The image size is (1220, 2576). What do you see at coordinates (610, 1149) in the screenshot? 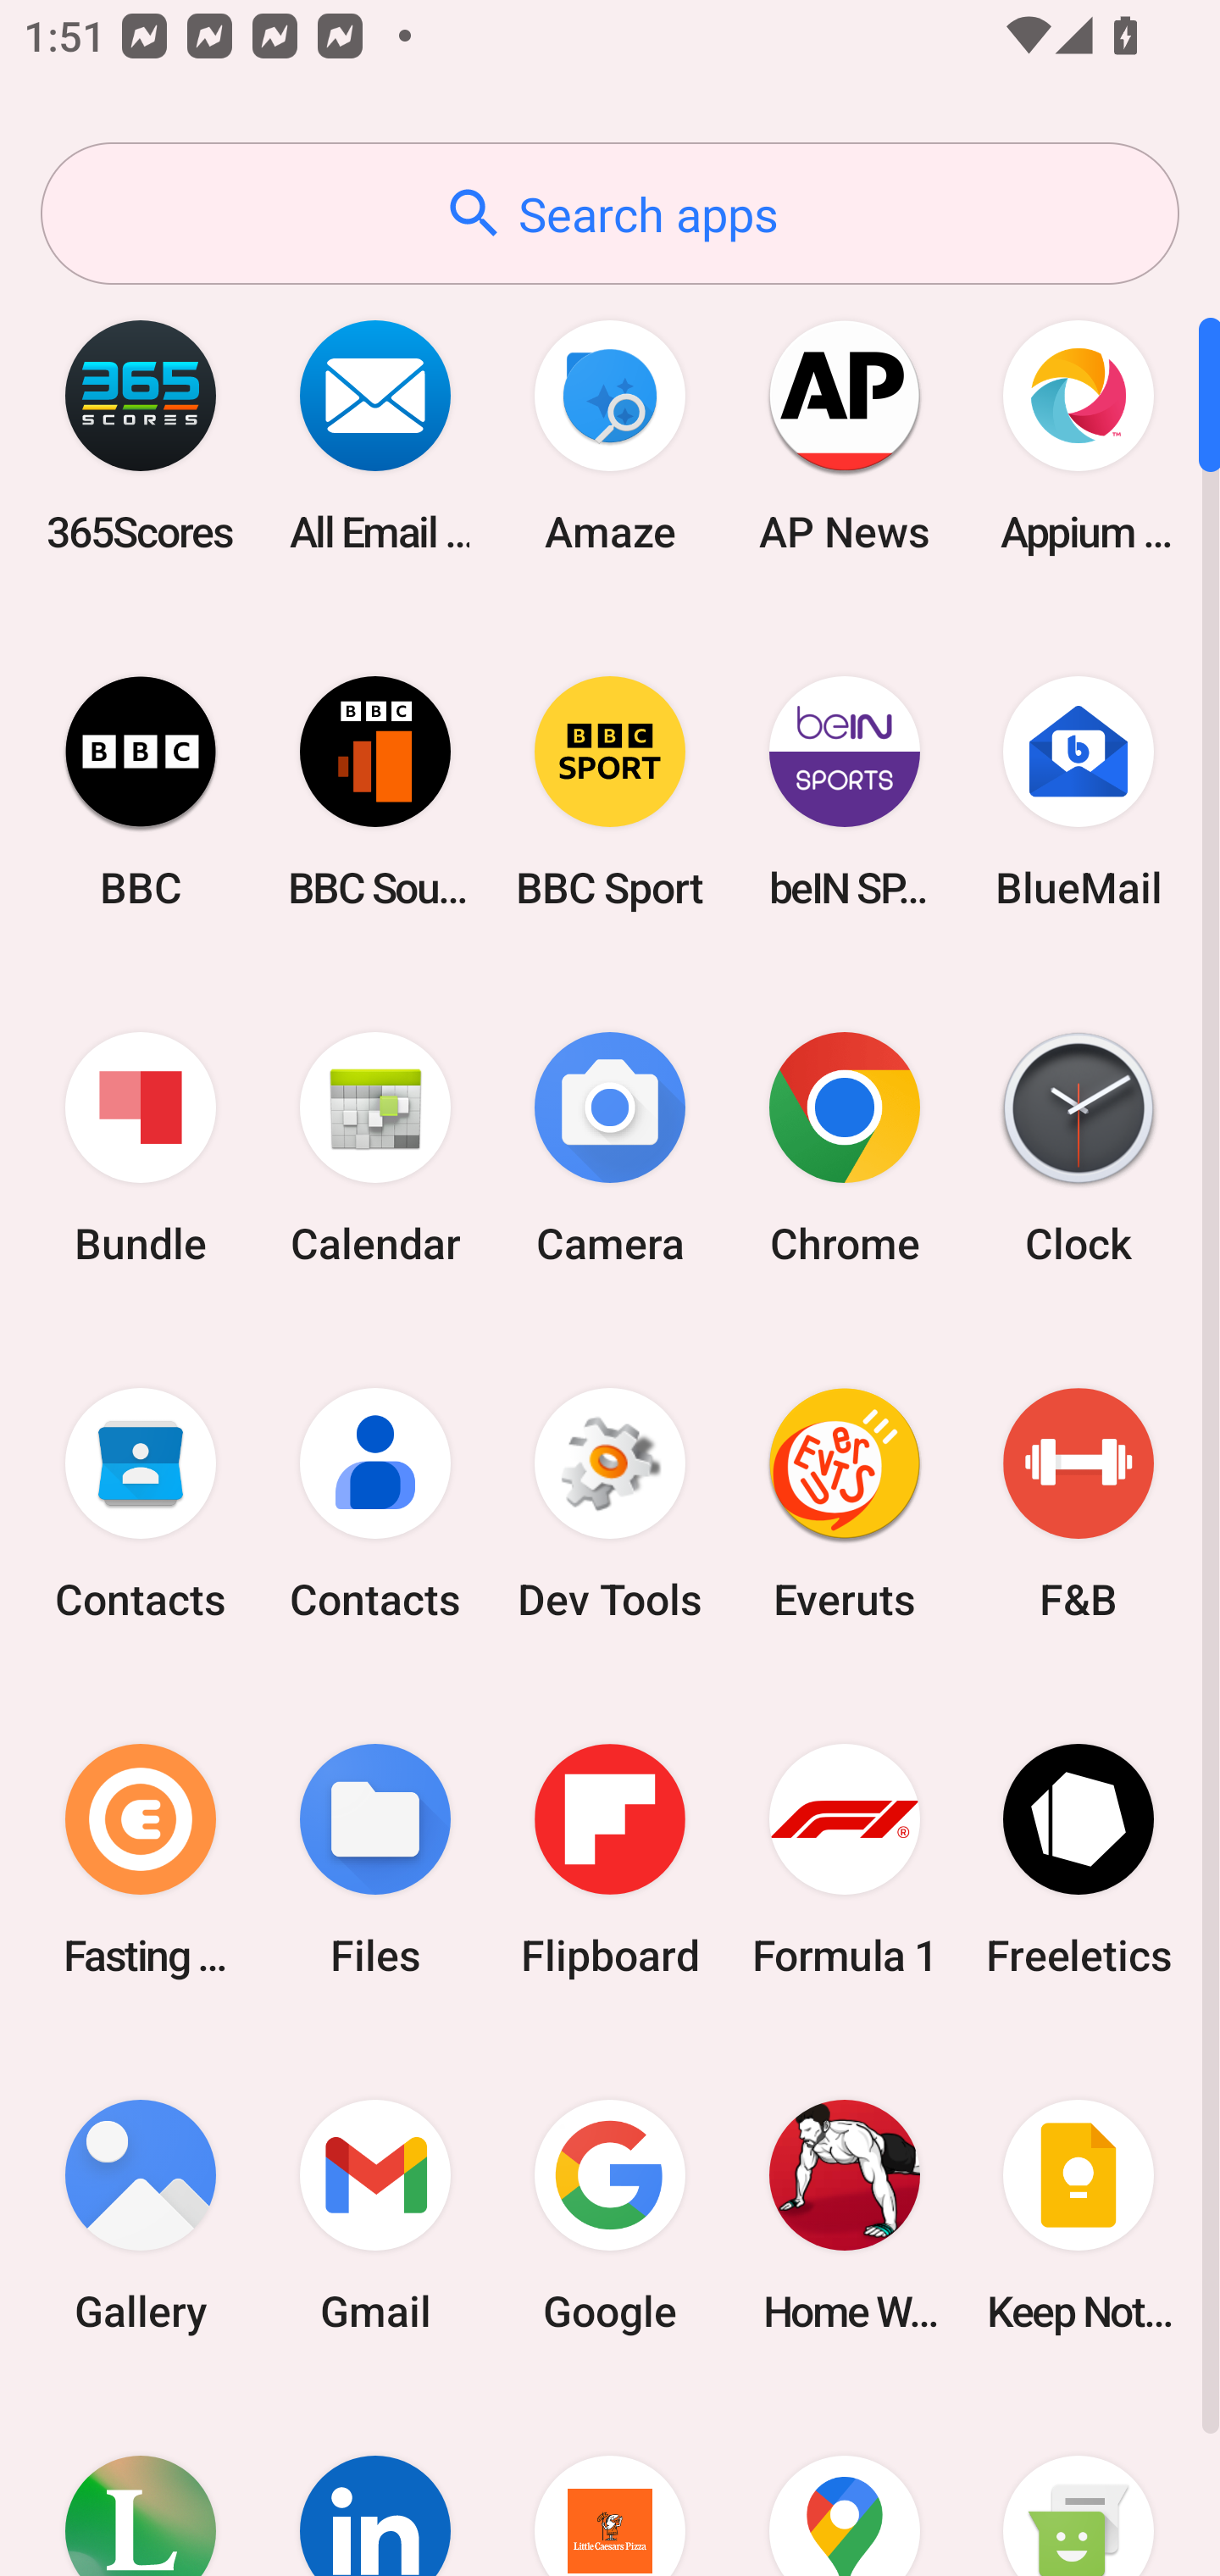
I see `Camera` at bounding box center [610, 1149].